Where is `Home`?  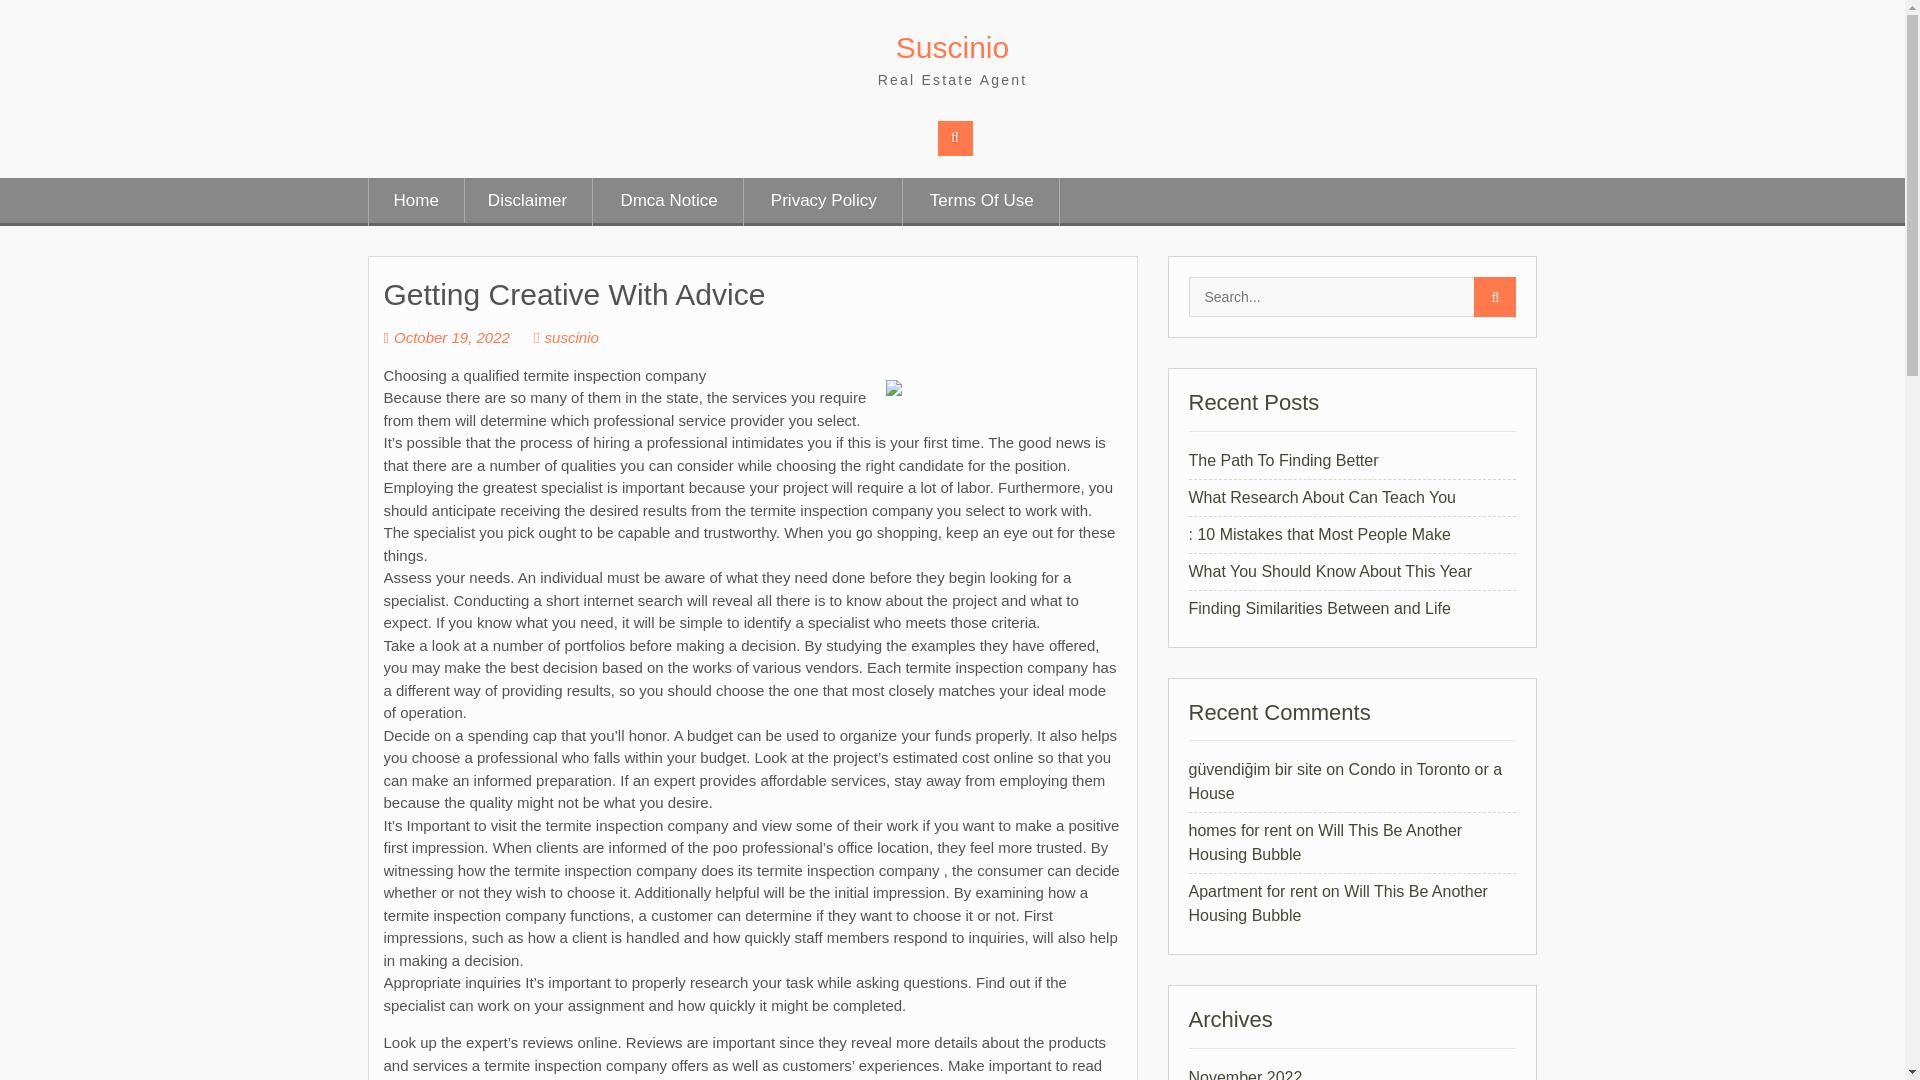
Home is located at coordinates (415, 202).